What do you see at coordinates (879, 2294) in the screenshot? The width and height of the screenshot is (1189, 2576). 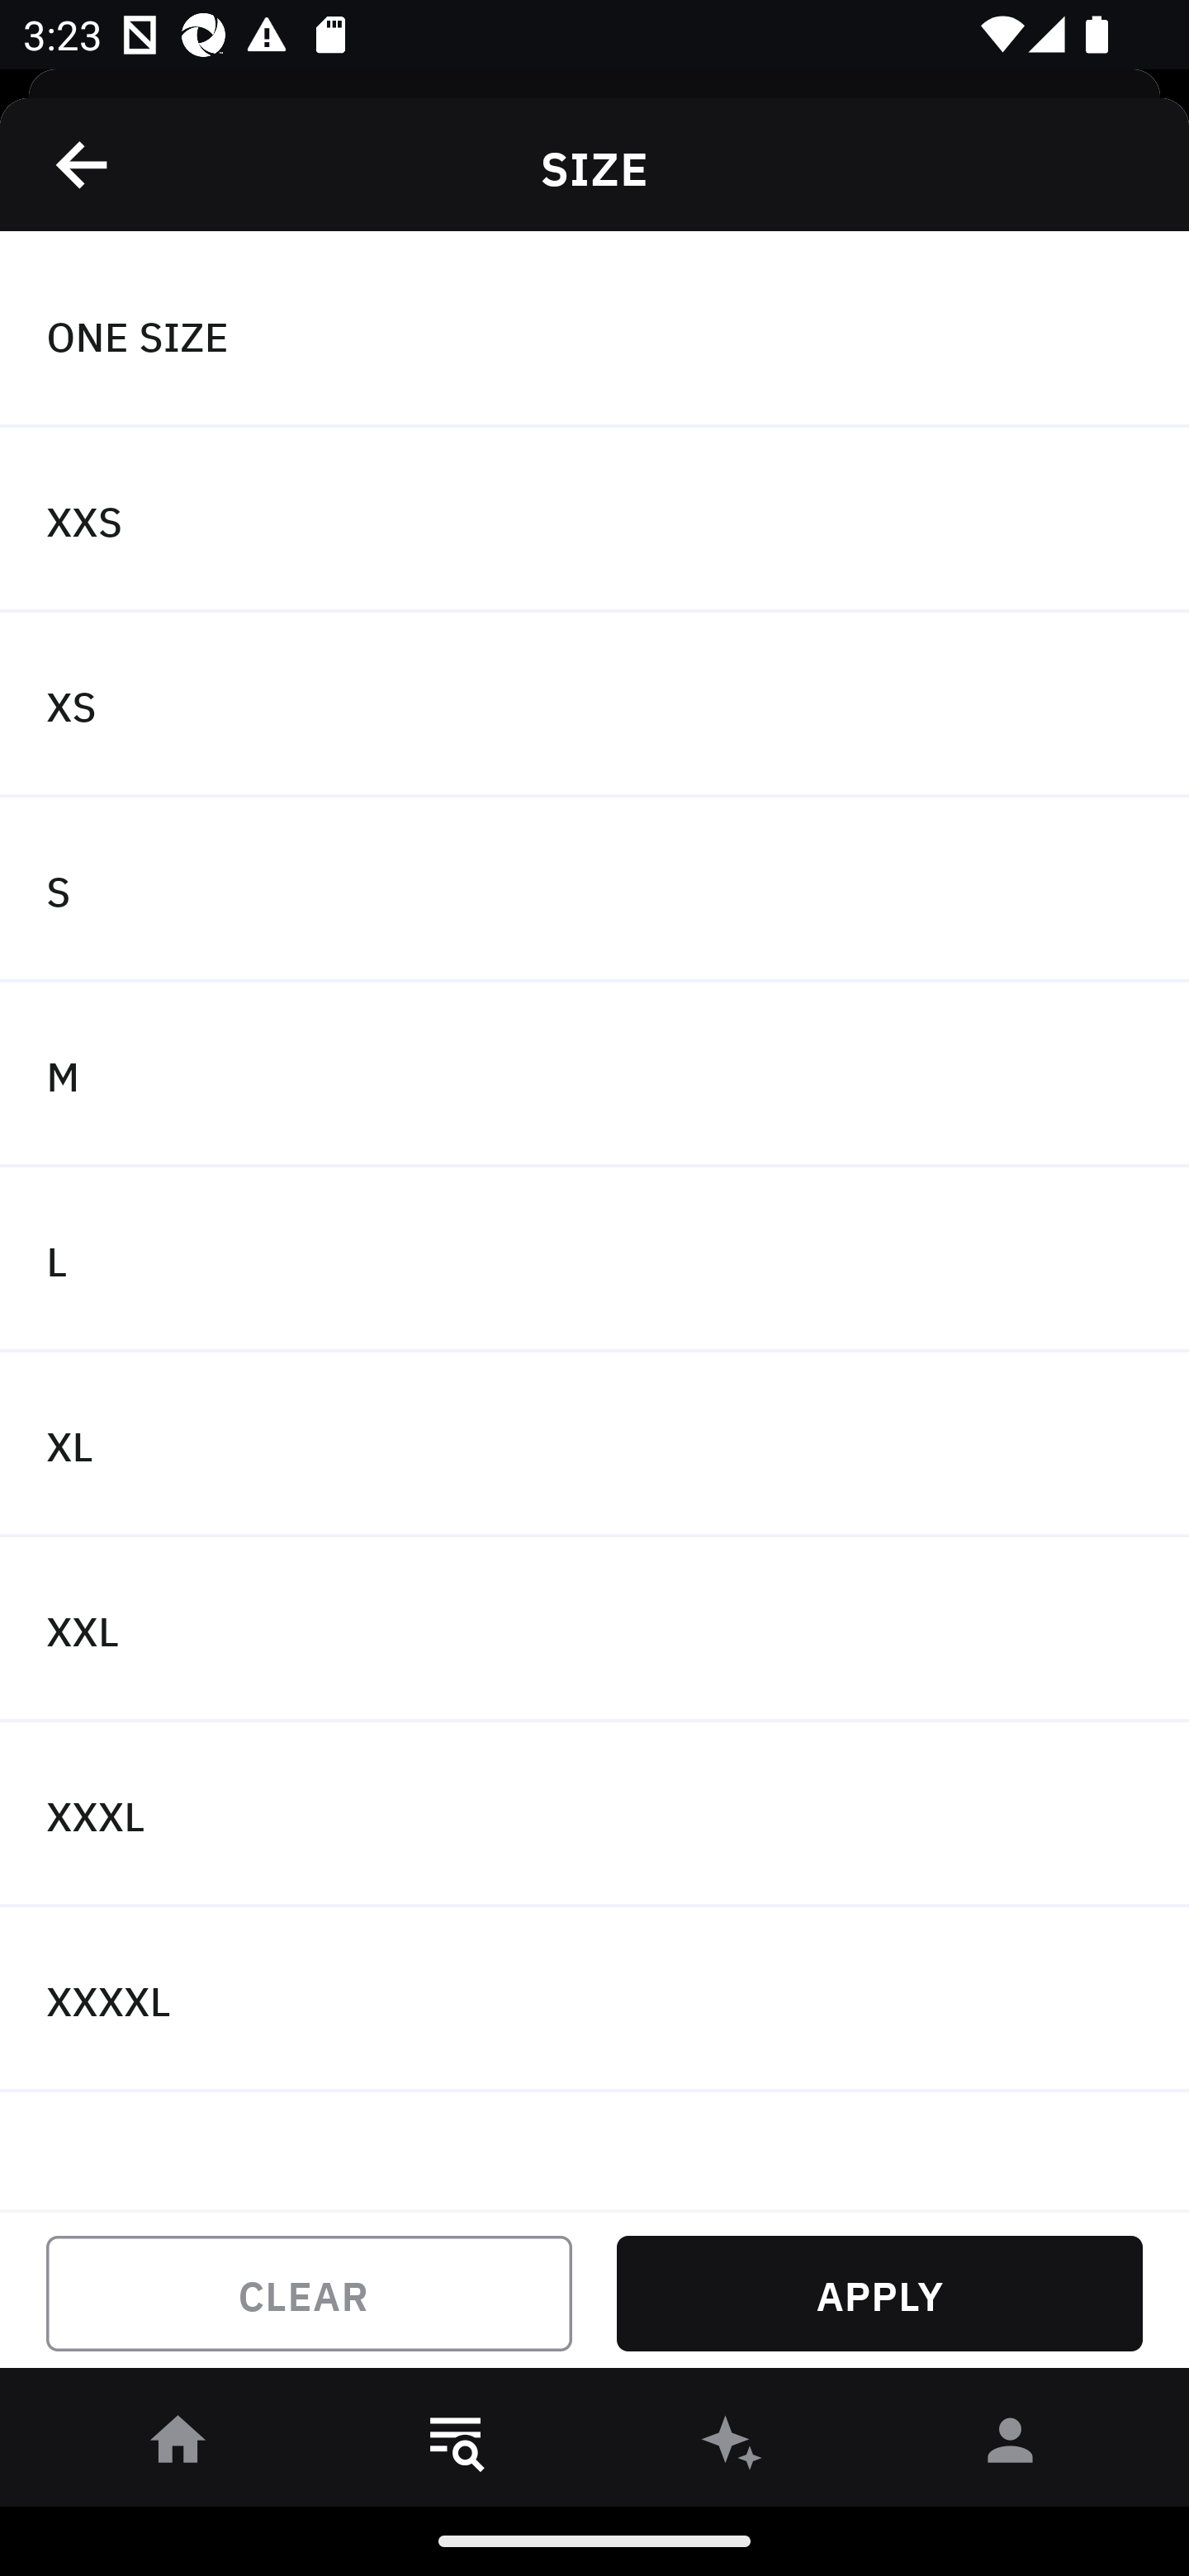 I see `APPLY` at bounding box center [879, 2294].